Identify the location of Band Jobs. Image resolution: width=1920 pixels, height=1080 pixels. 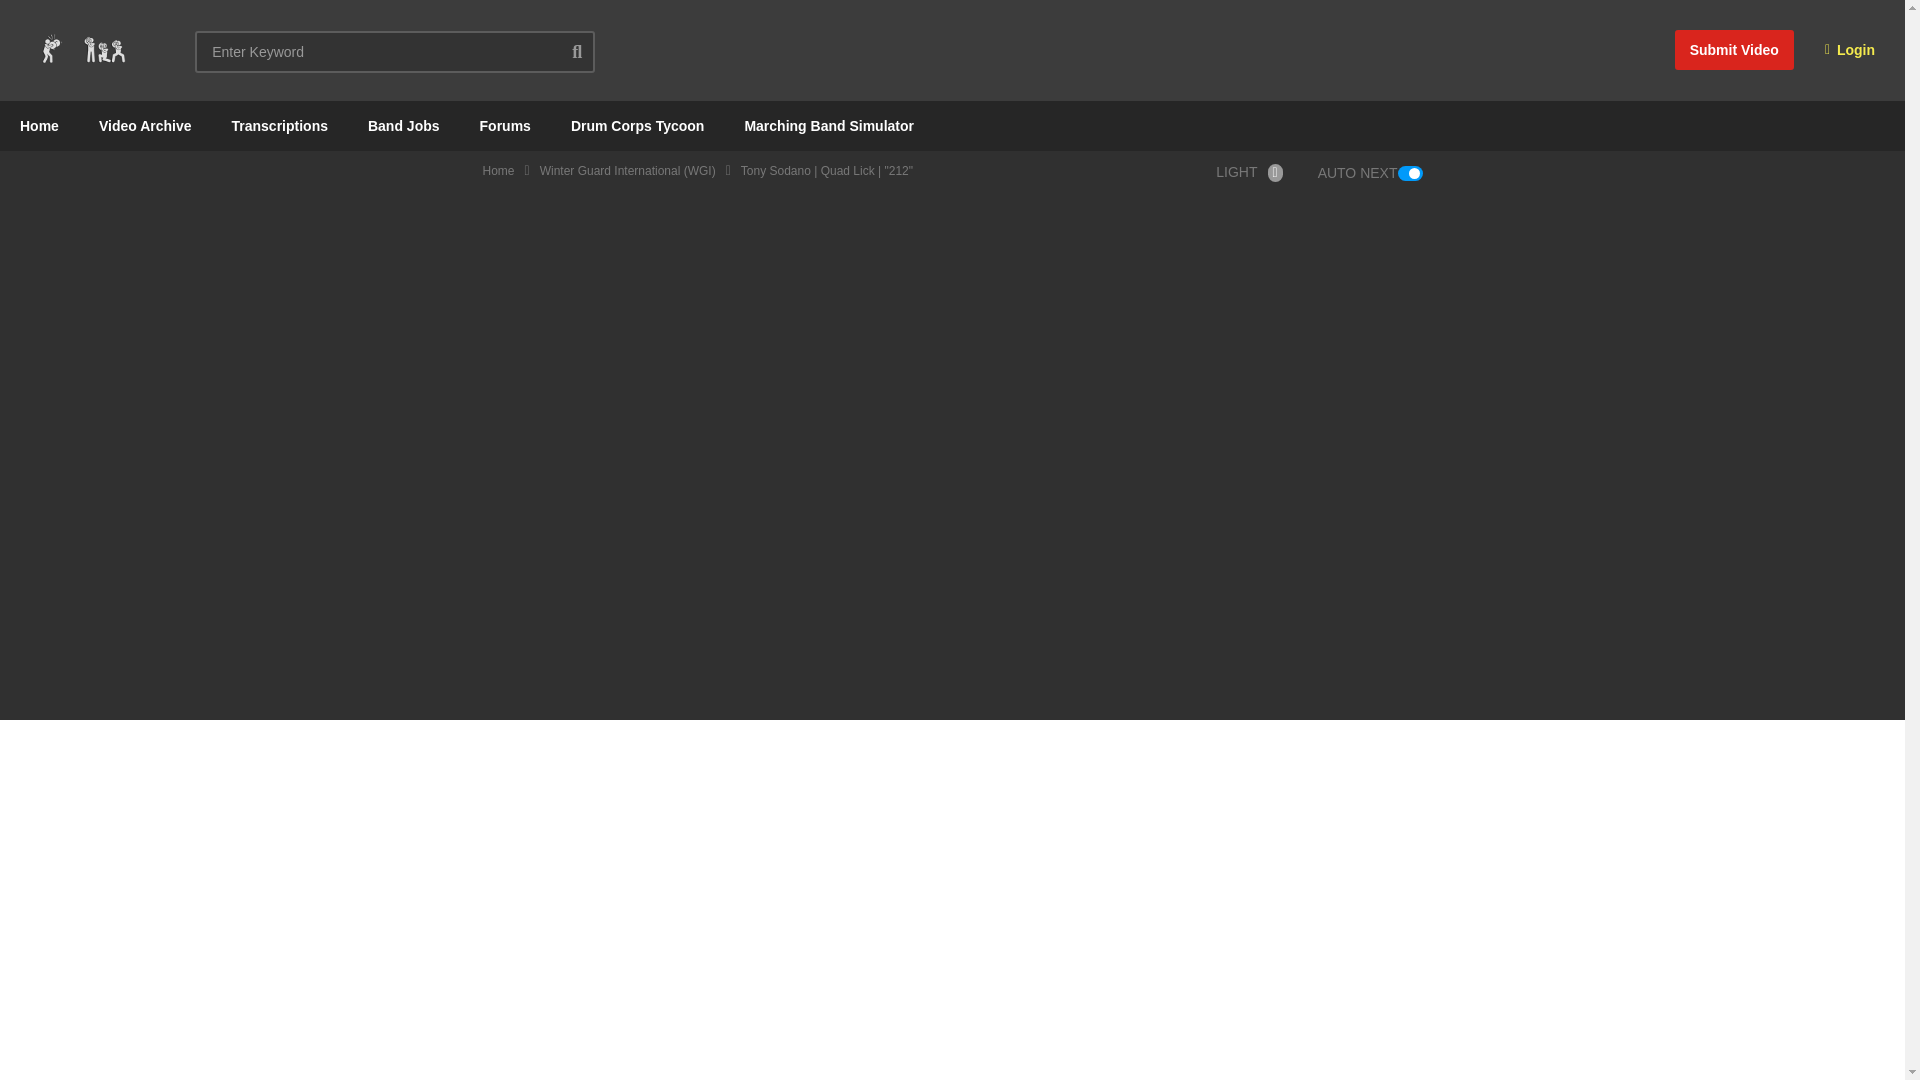
(404, 126).